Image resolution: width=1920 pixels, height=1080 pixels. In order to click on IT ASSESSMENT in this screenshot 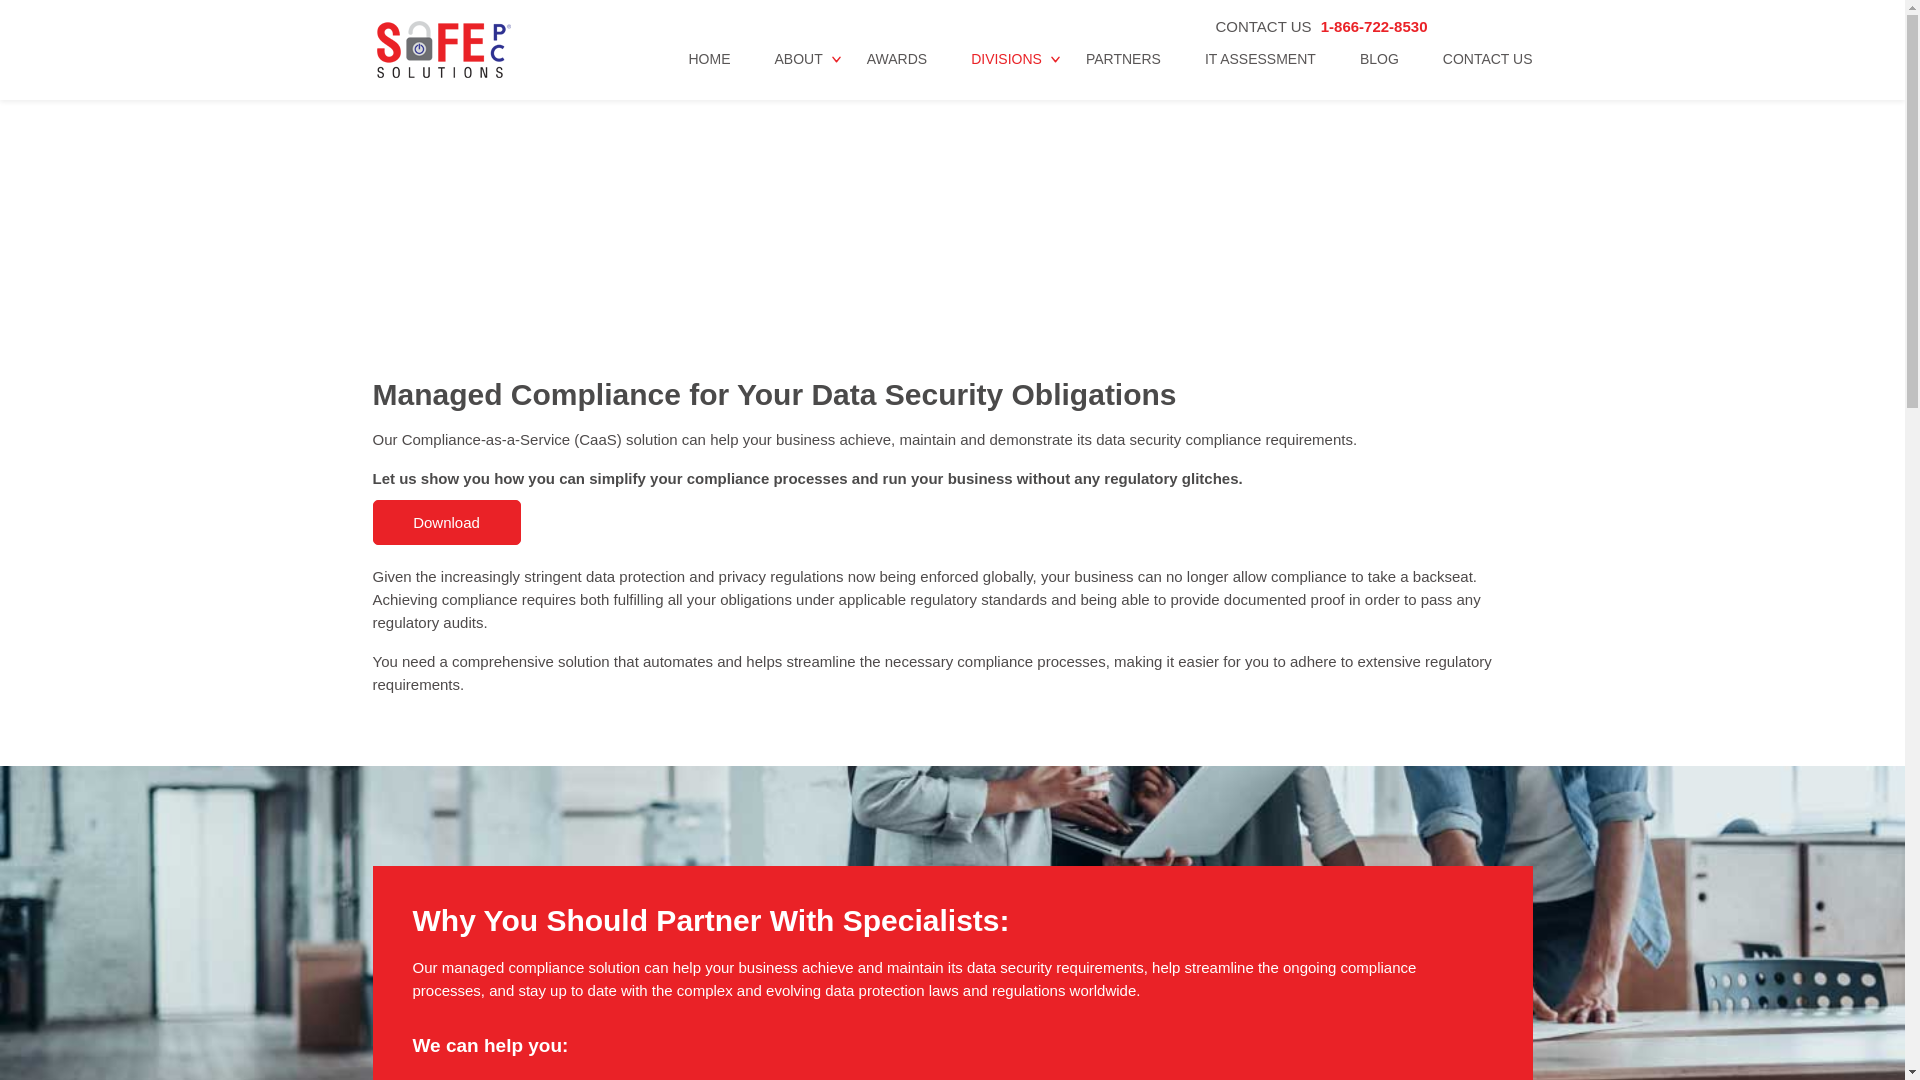, I will do `click(1260, 73)`.